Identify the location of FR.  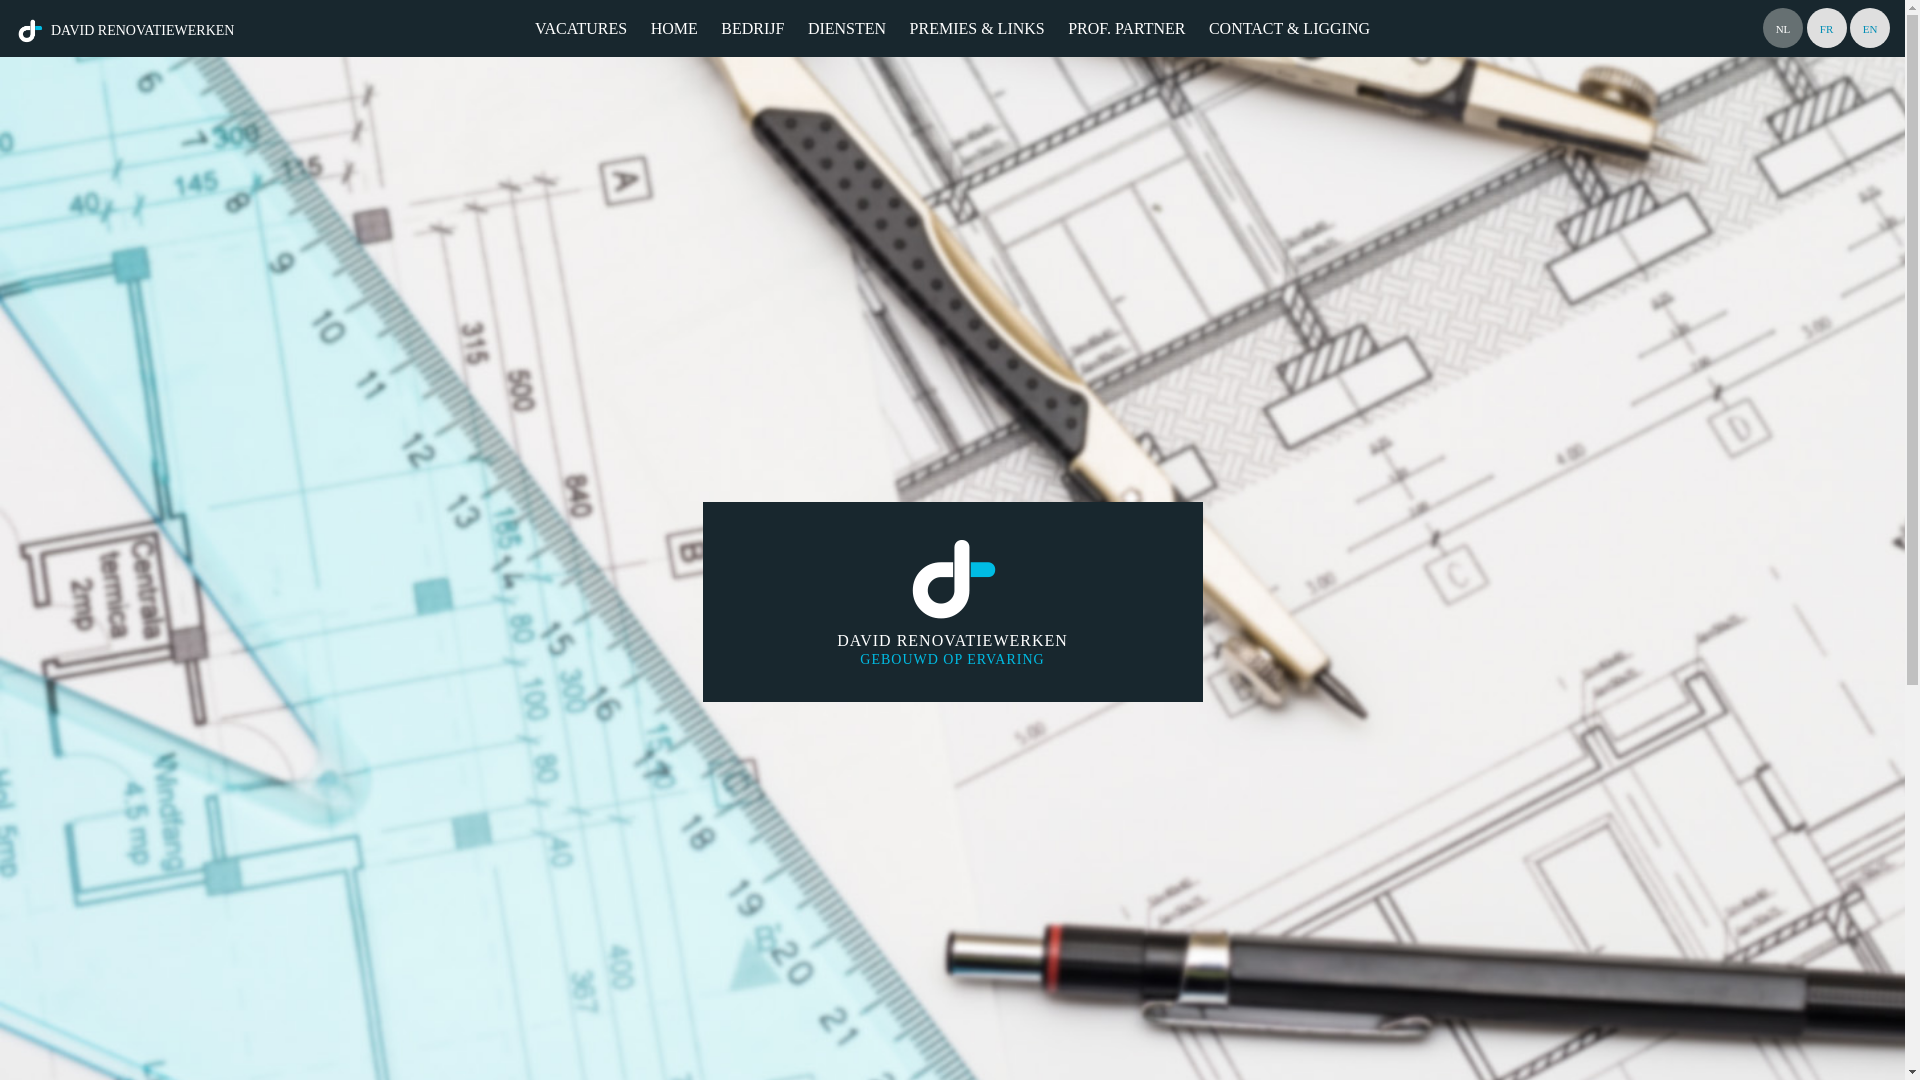
(1826, 28).